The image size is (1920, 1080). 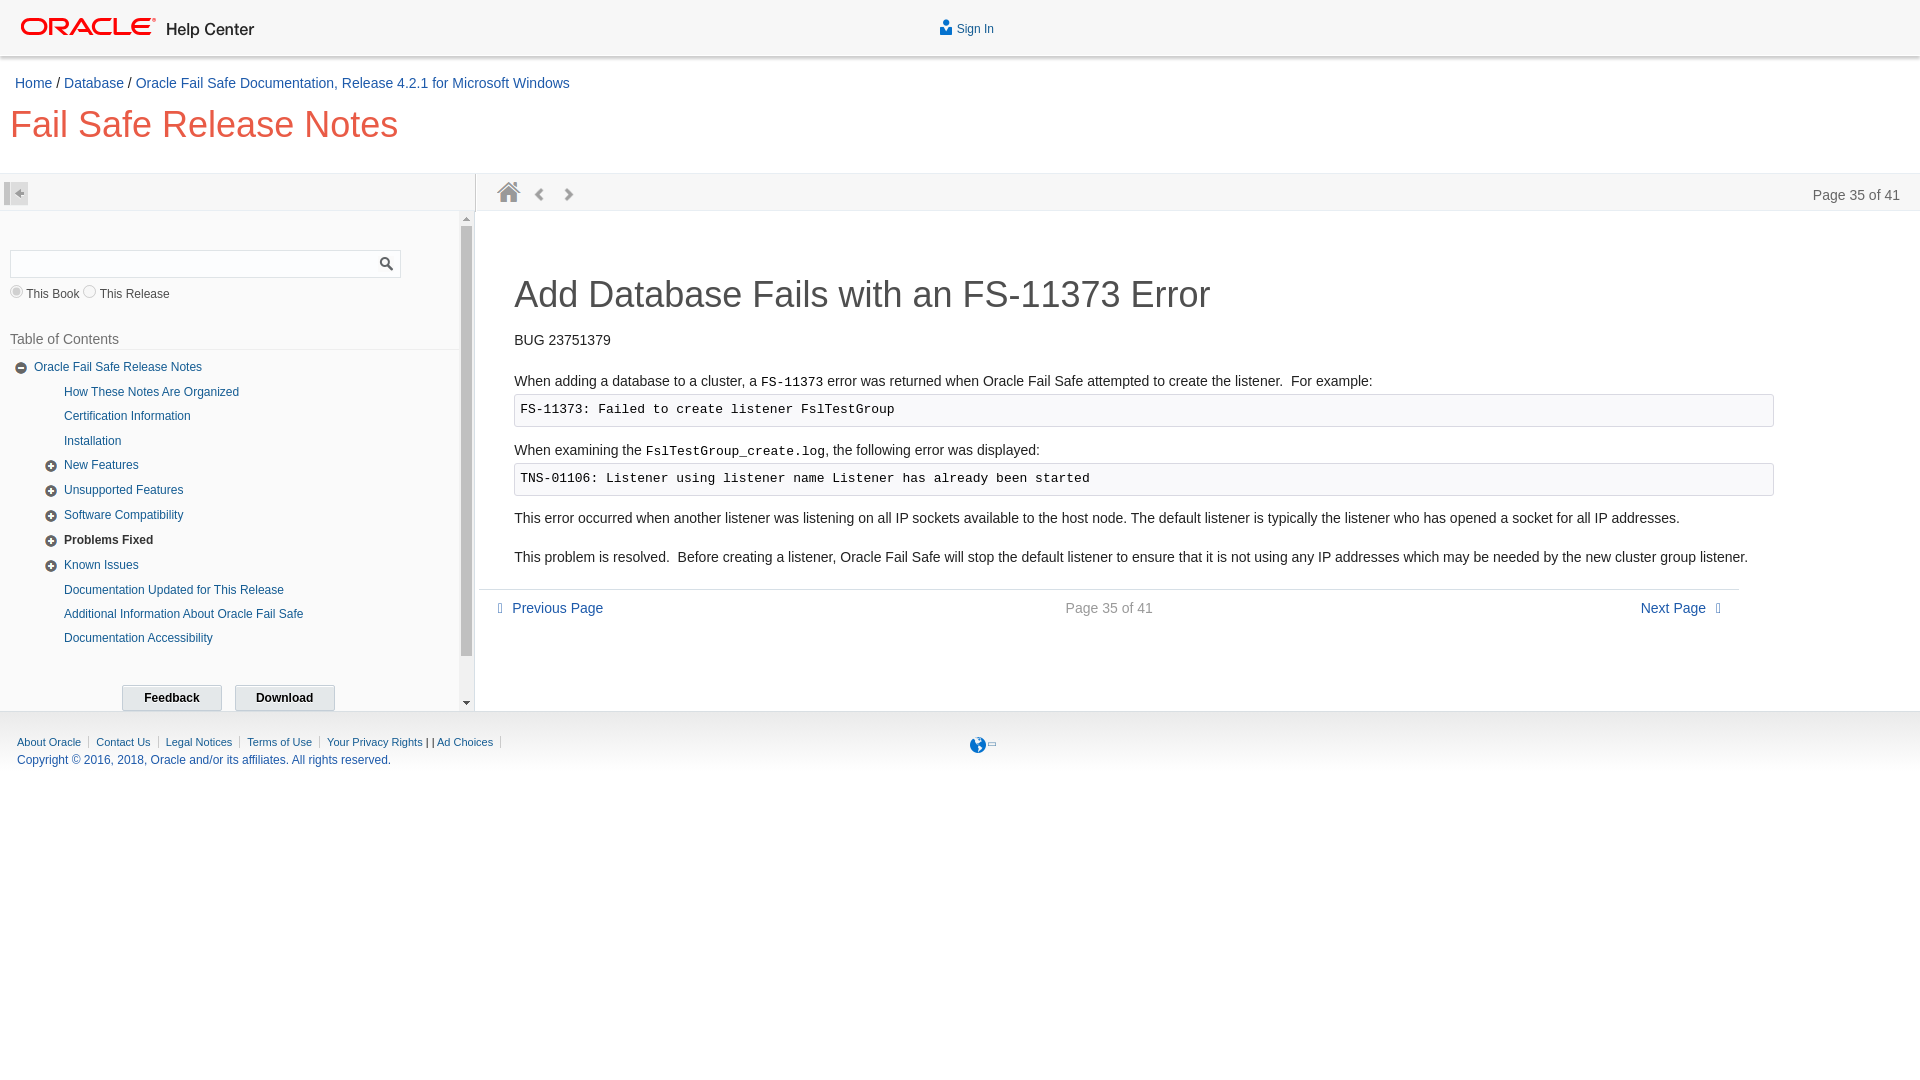 What do you see at coordinates (94, 82) in the screenshot?
I see `Database` at bounding box center [94, 82].